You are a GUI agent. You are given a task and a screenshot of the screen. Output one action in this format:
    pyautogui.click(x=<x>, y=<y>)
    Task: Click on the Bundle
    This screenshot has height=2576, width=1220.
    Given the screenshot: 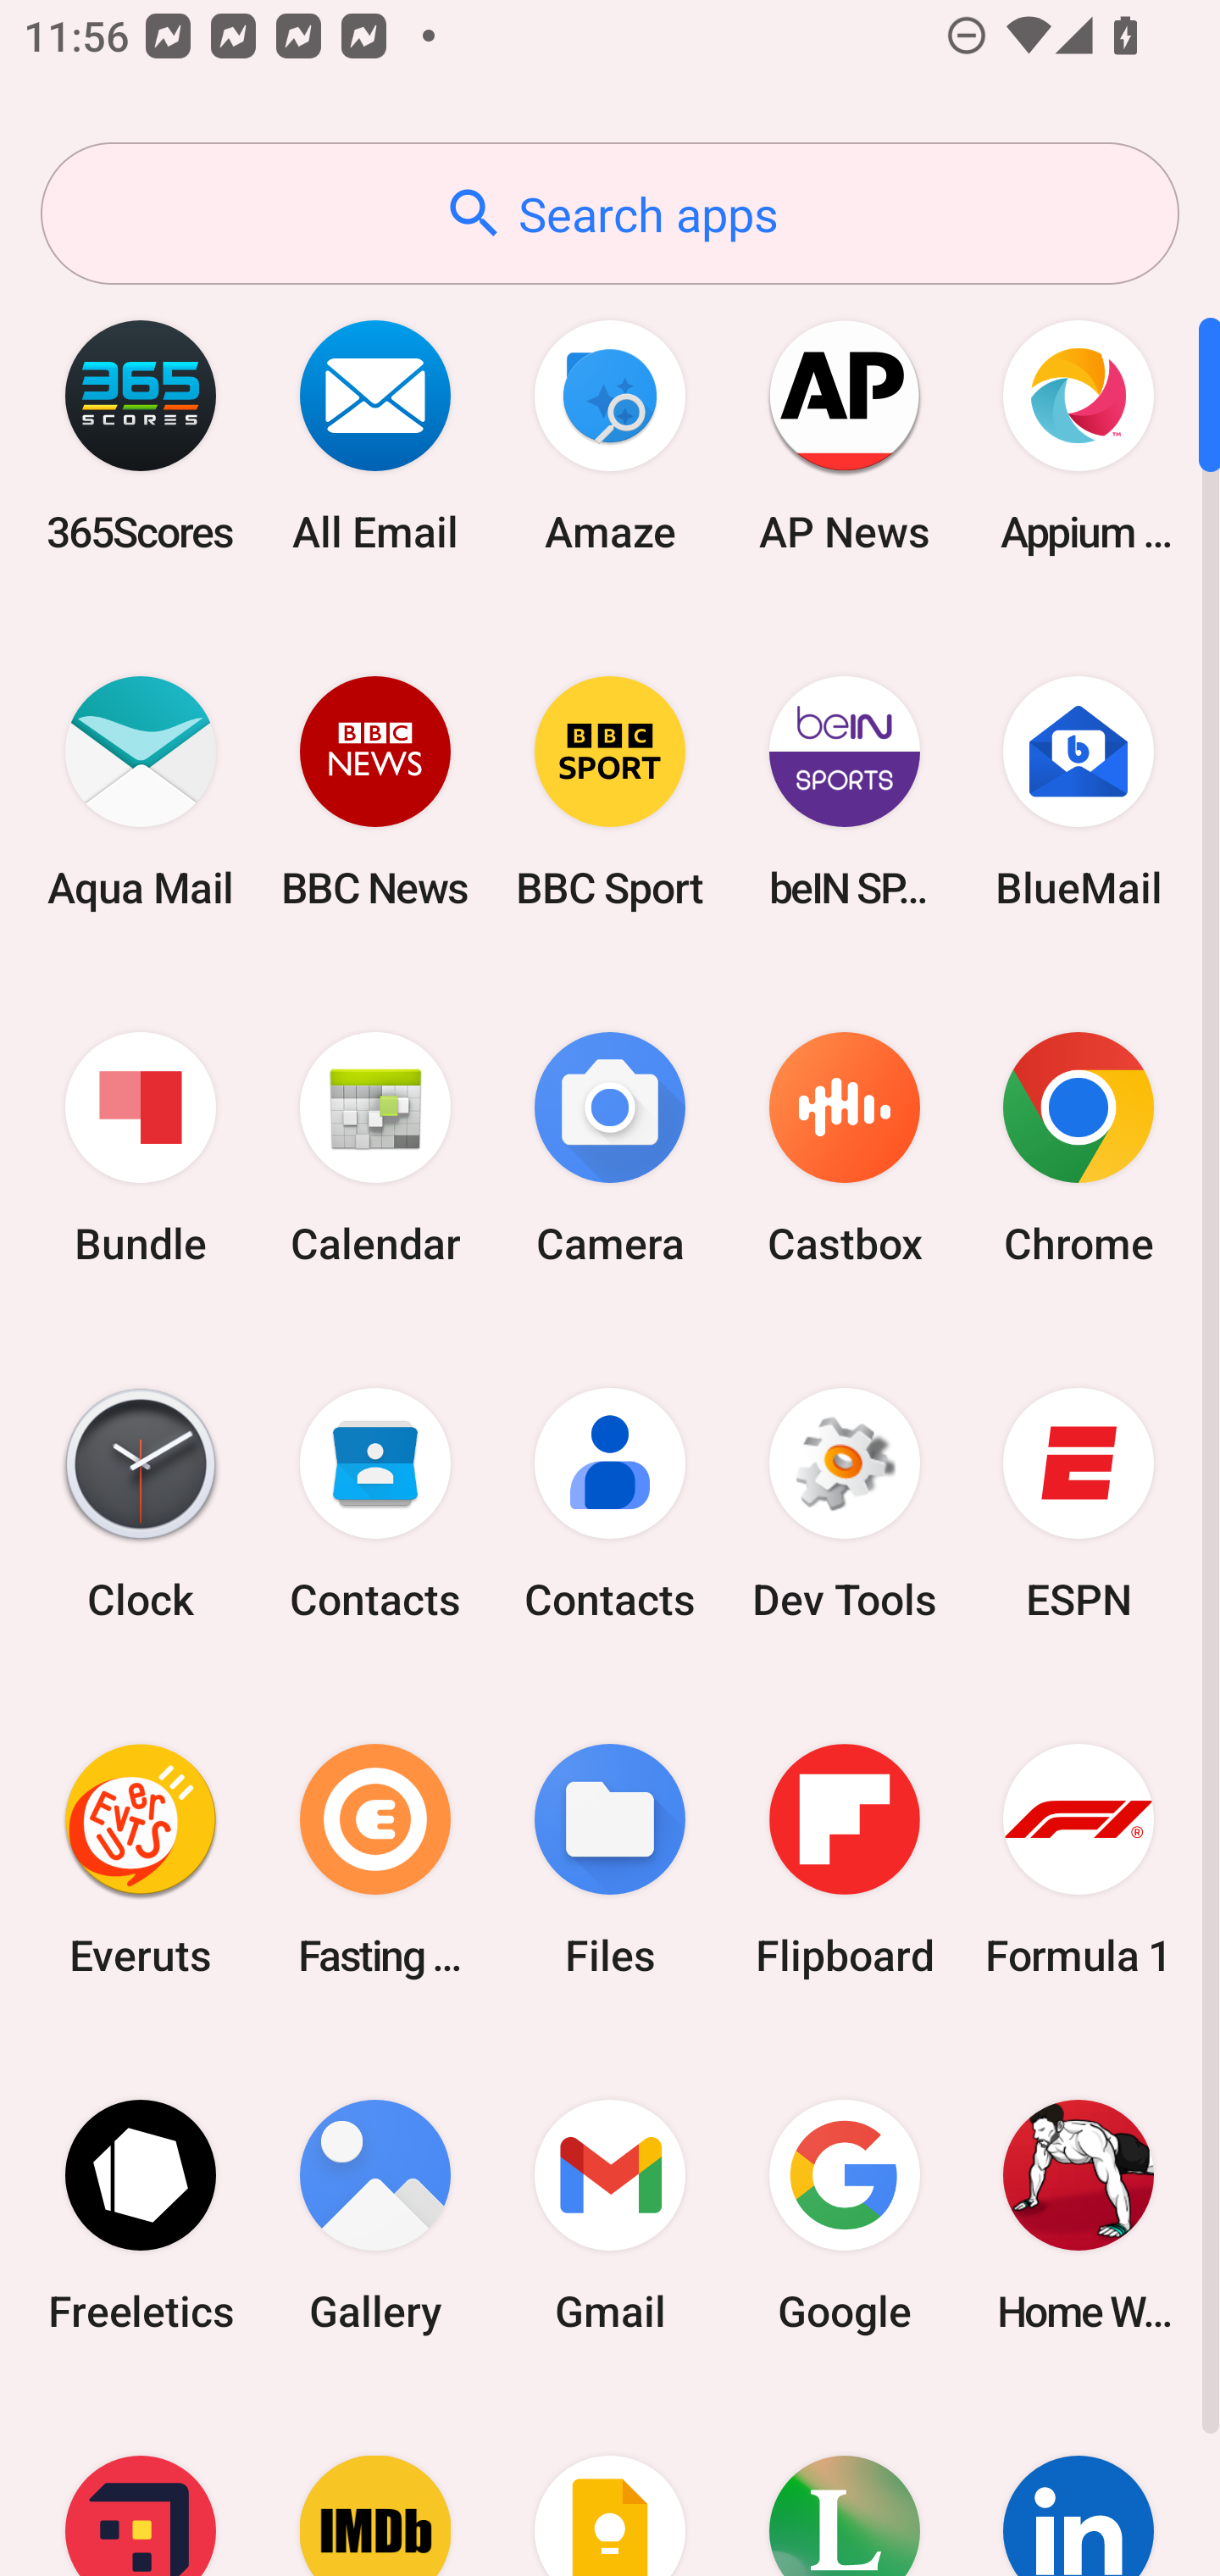 What is the action you would take?
    pyautogui.click(x=141, y=1149)
    